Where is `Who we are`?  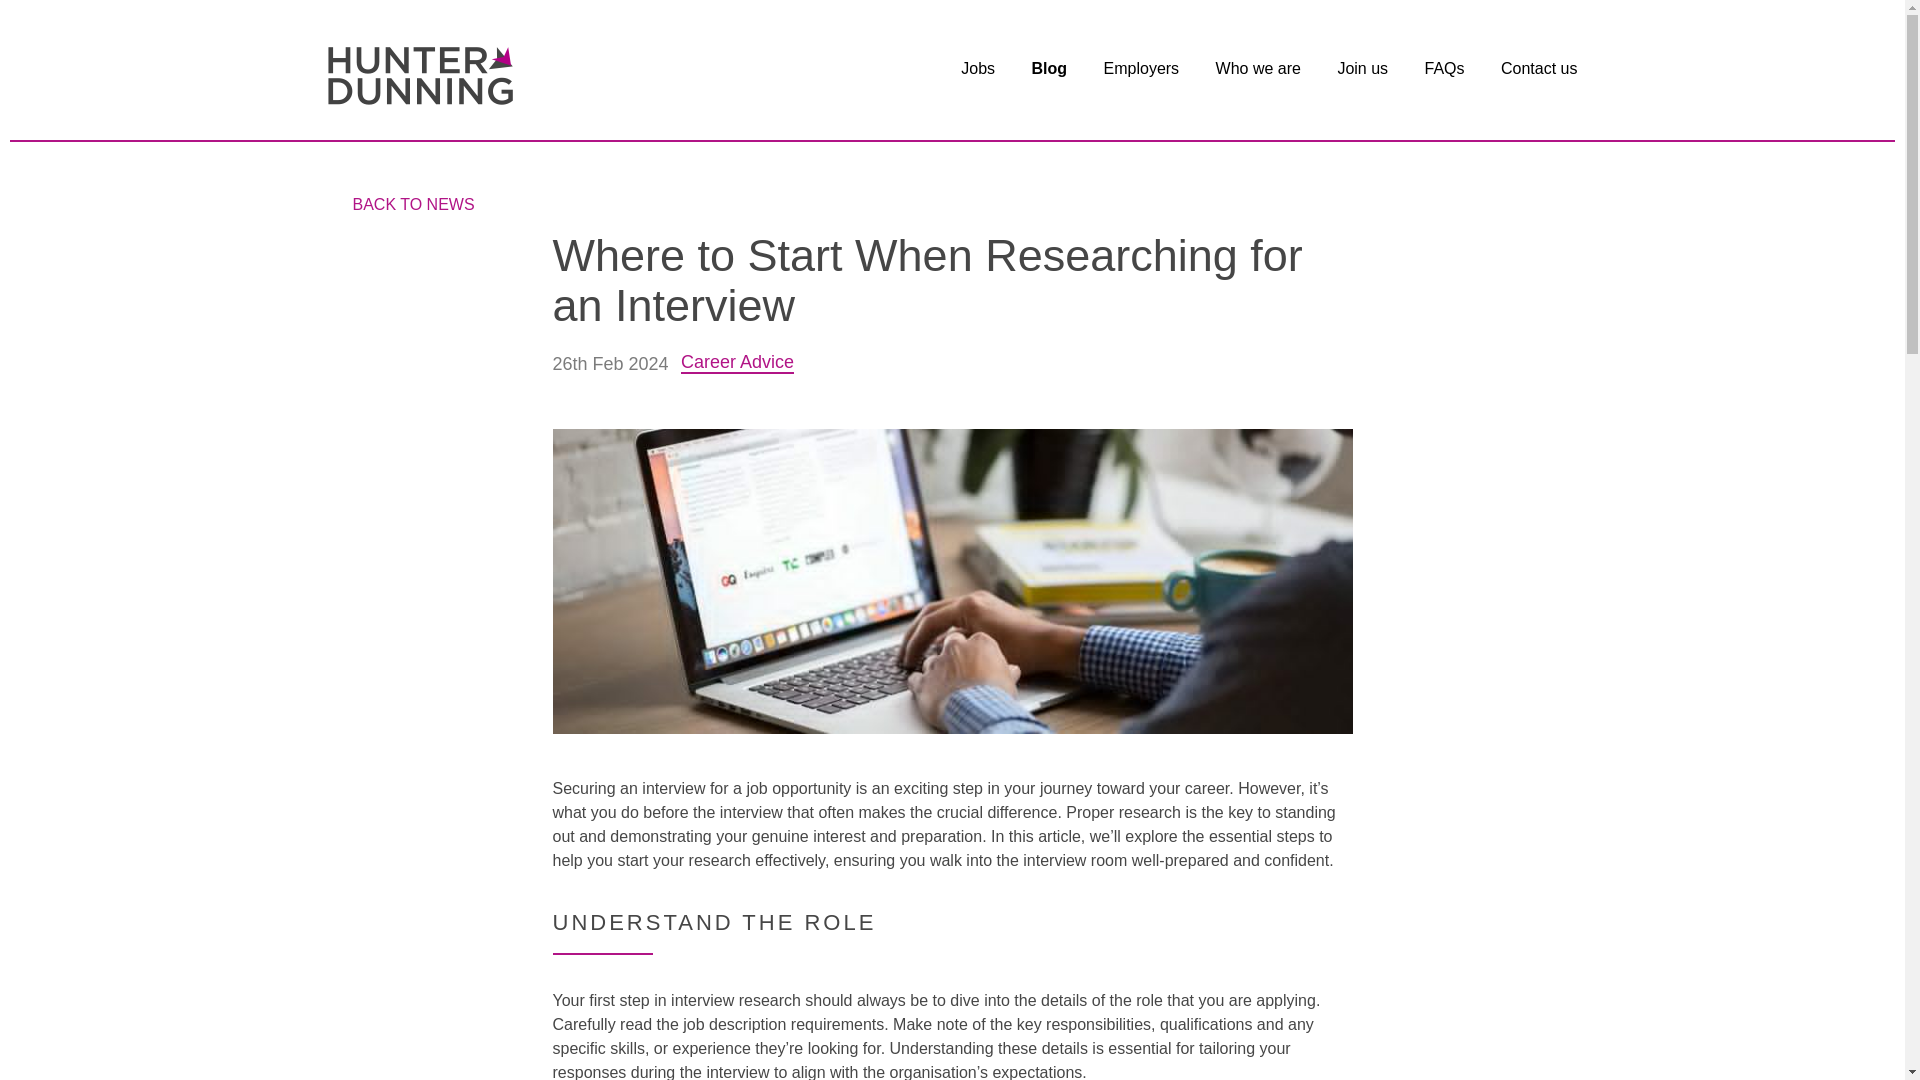 Who we are is located at coordinates (1258, 72).